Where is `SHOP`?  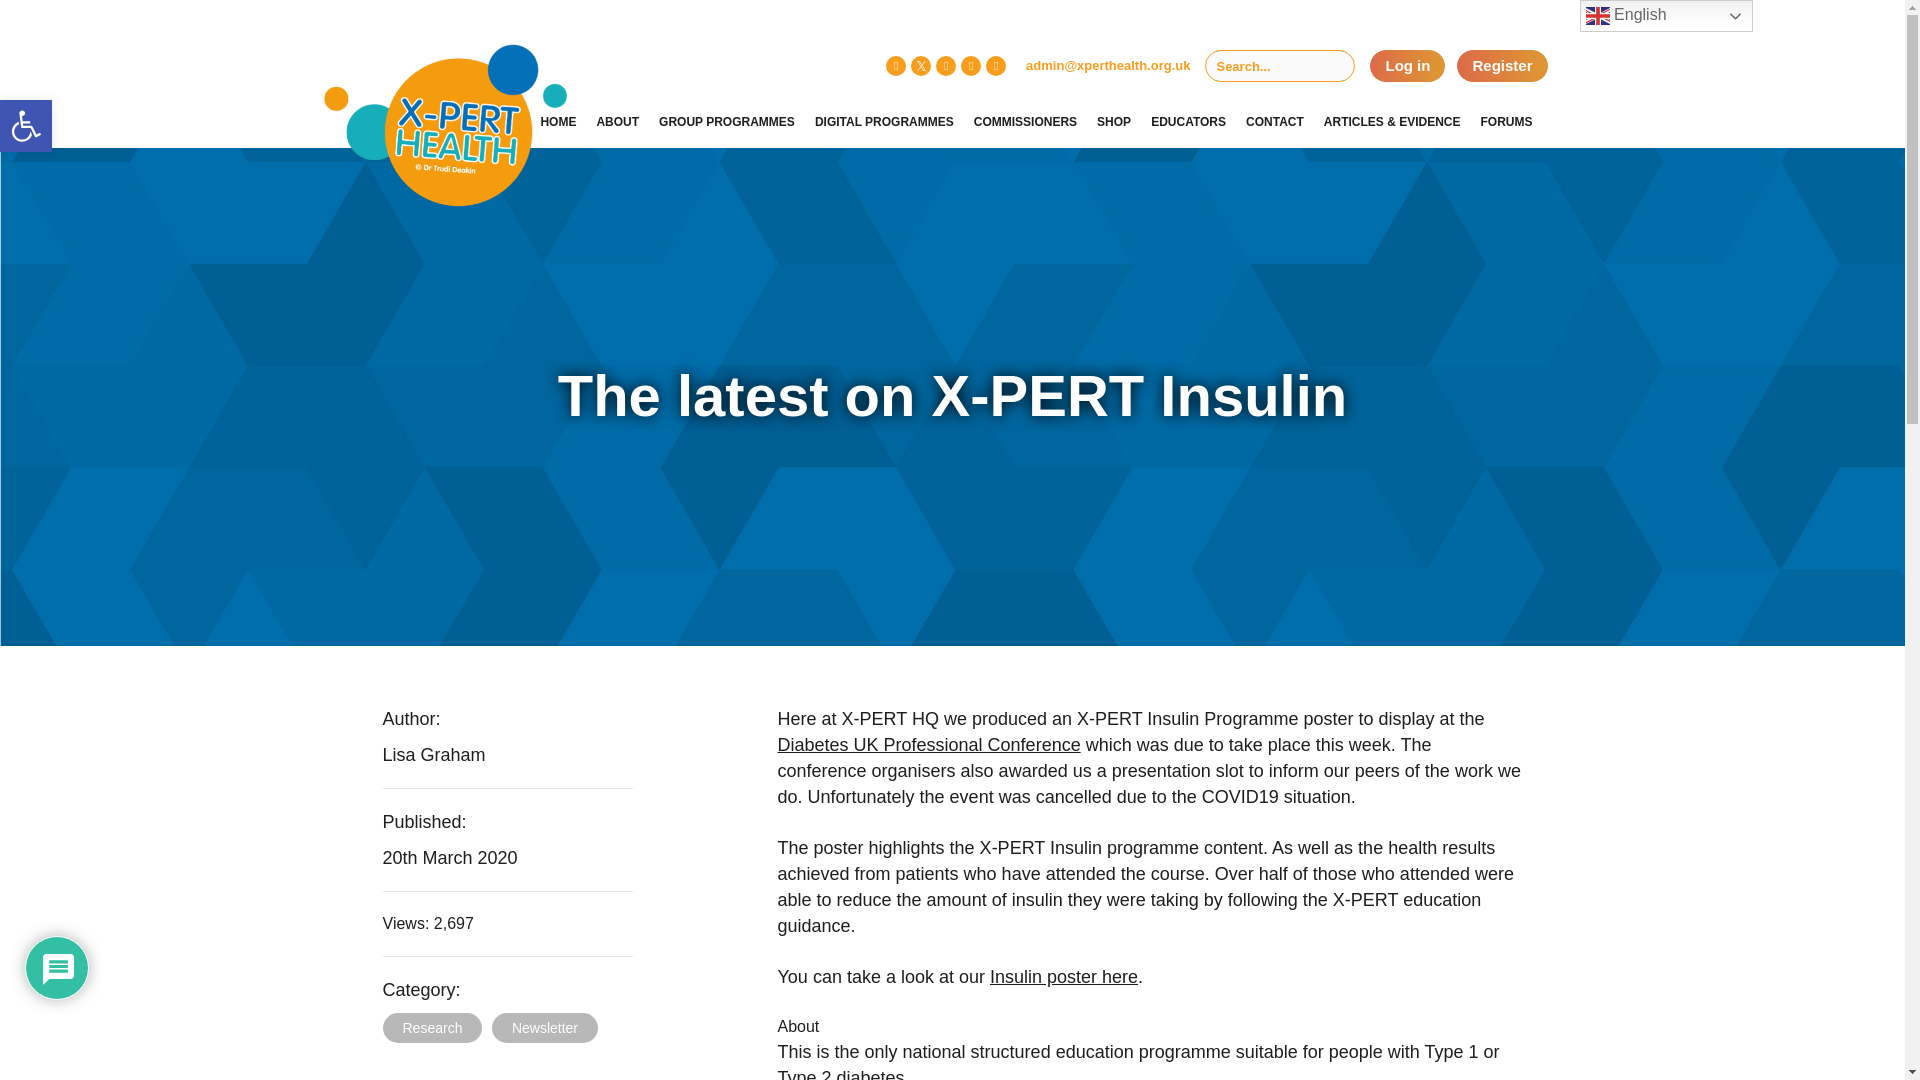
SHOP is located at coordinates (26, 126).